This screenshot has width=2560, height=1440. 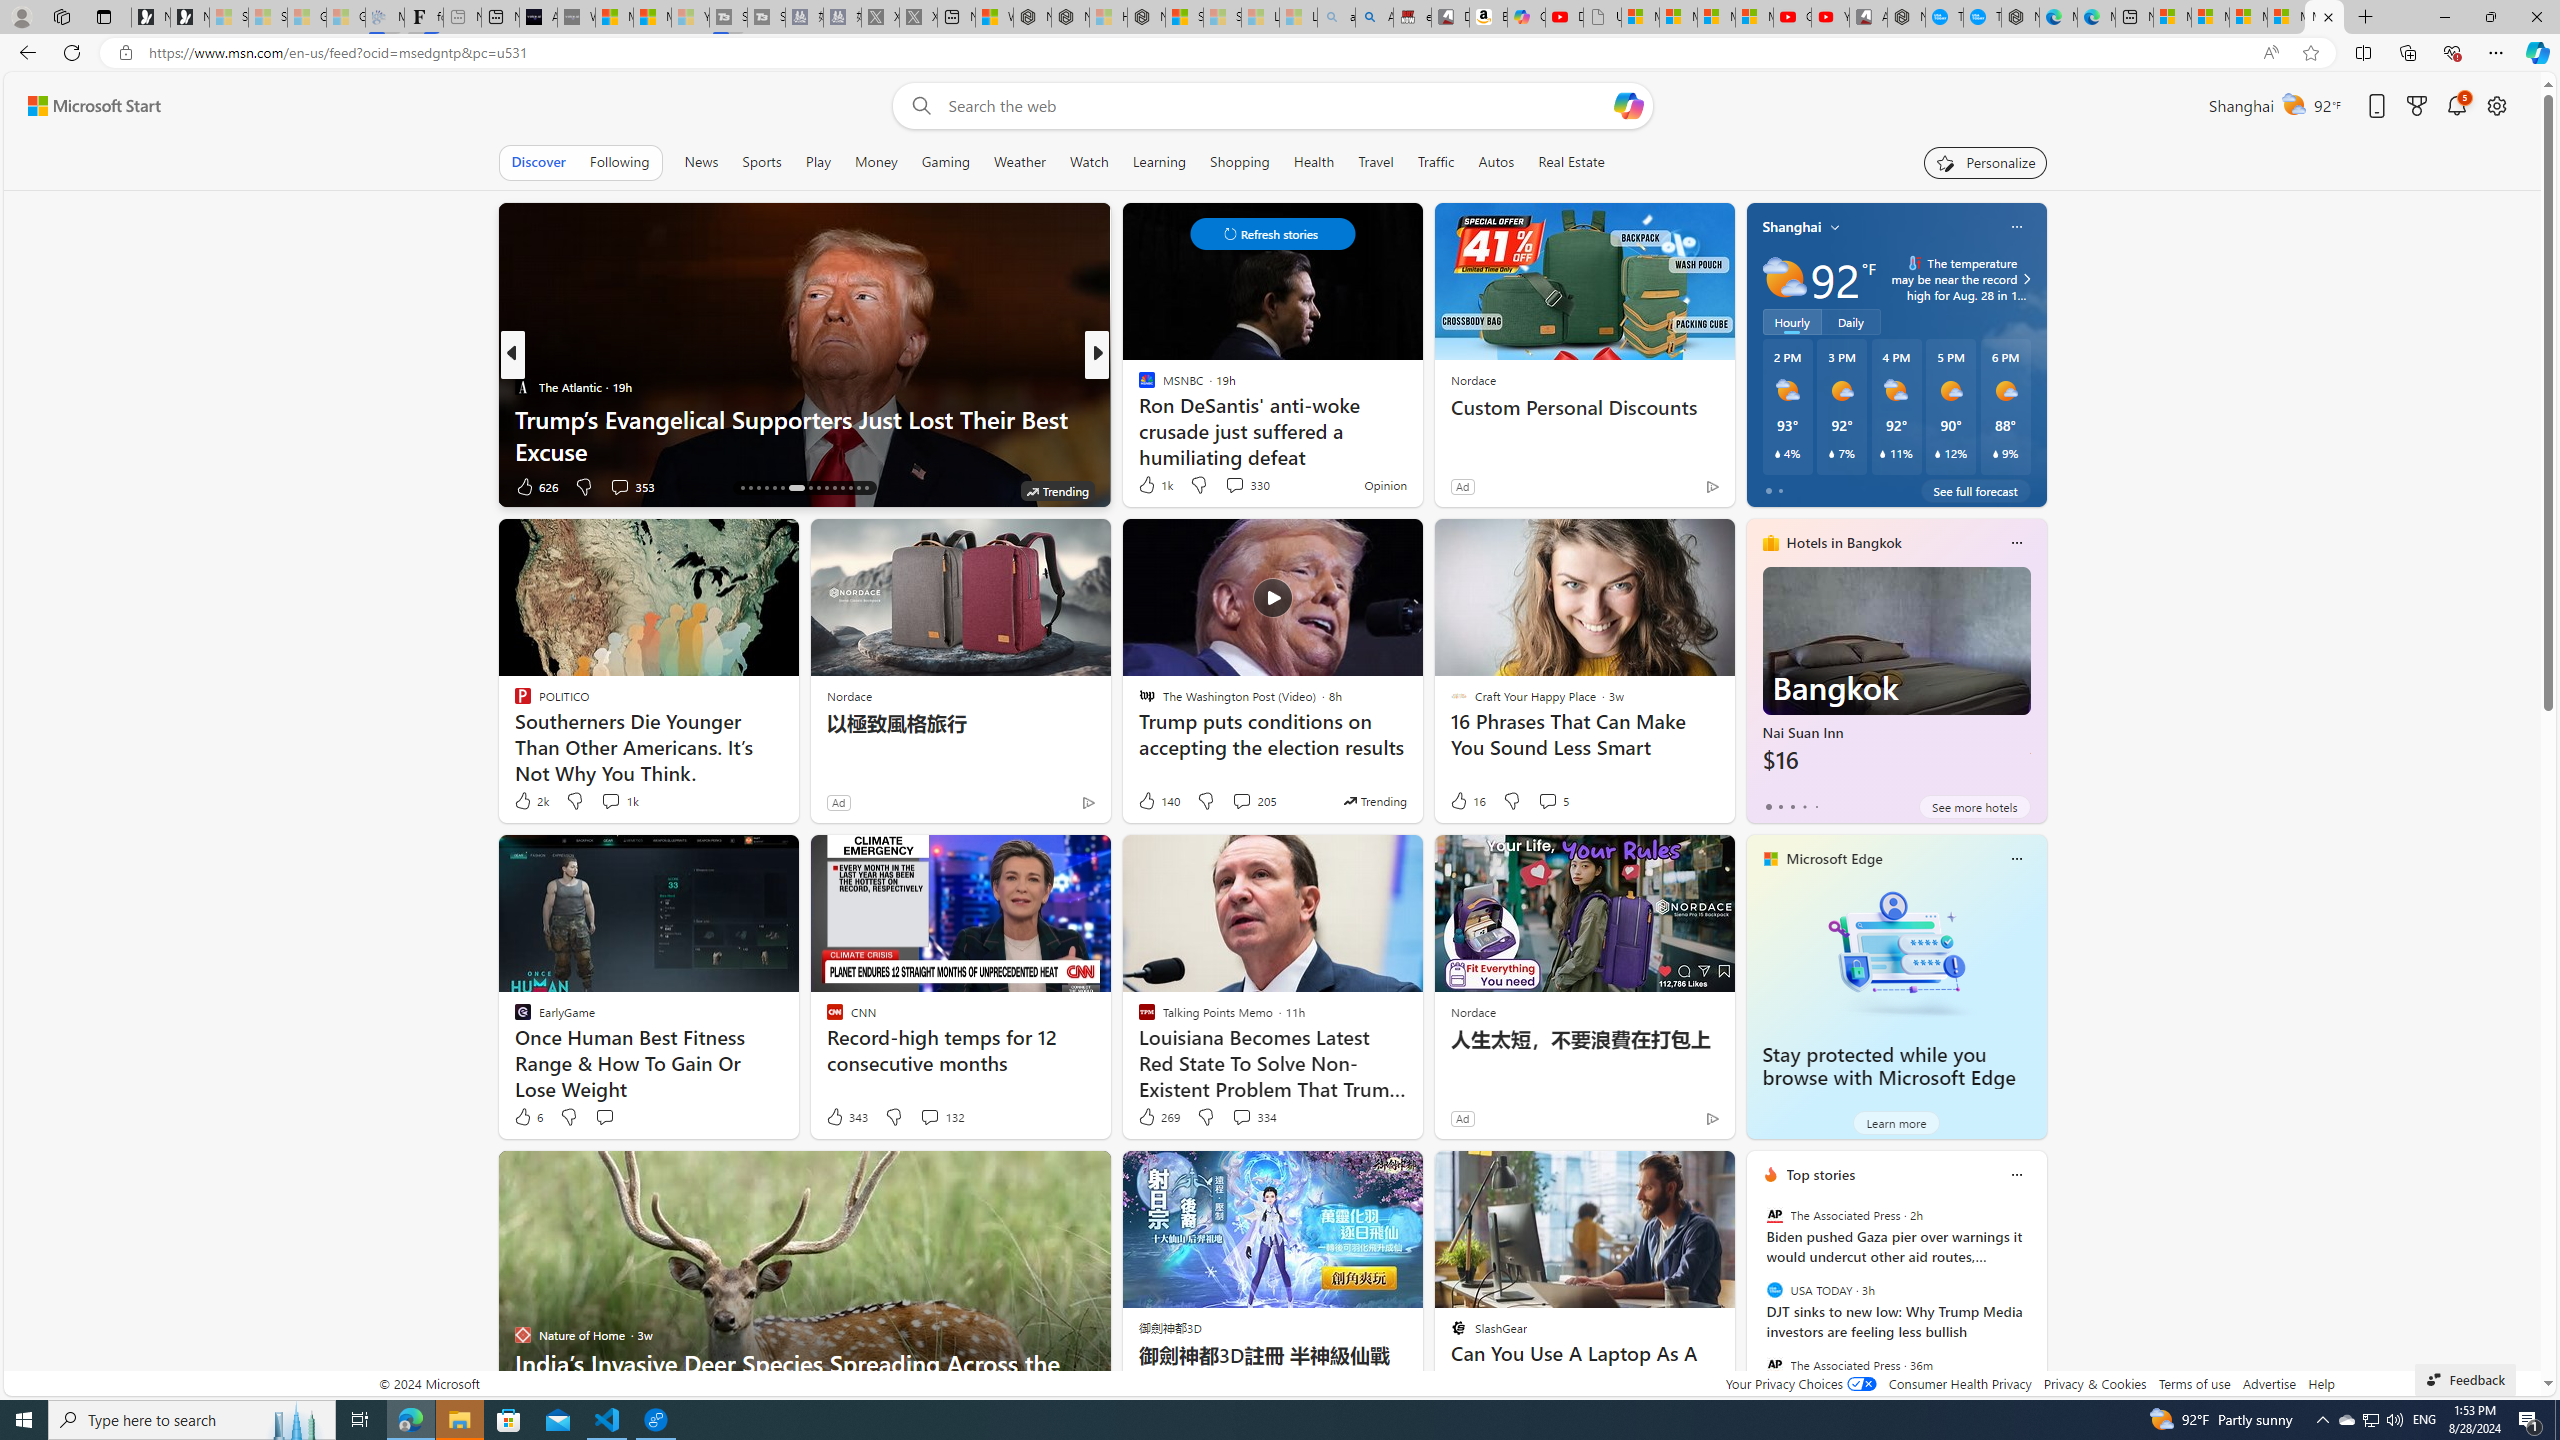 What do you see at coordinates (1148, 486) in the screenshot?
I see `91 Like` at bounding box center [1148, 486].